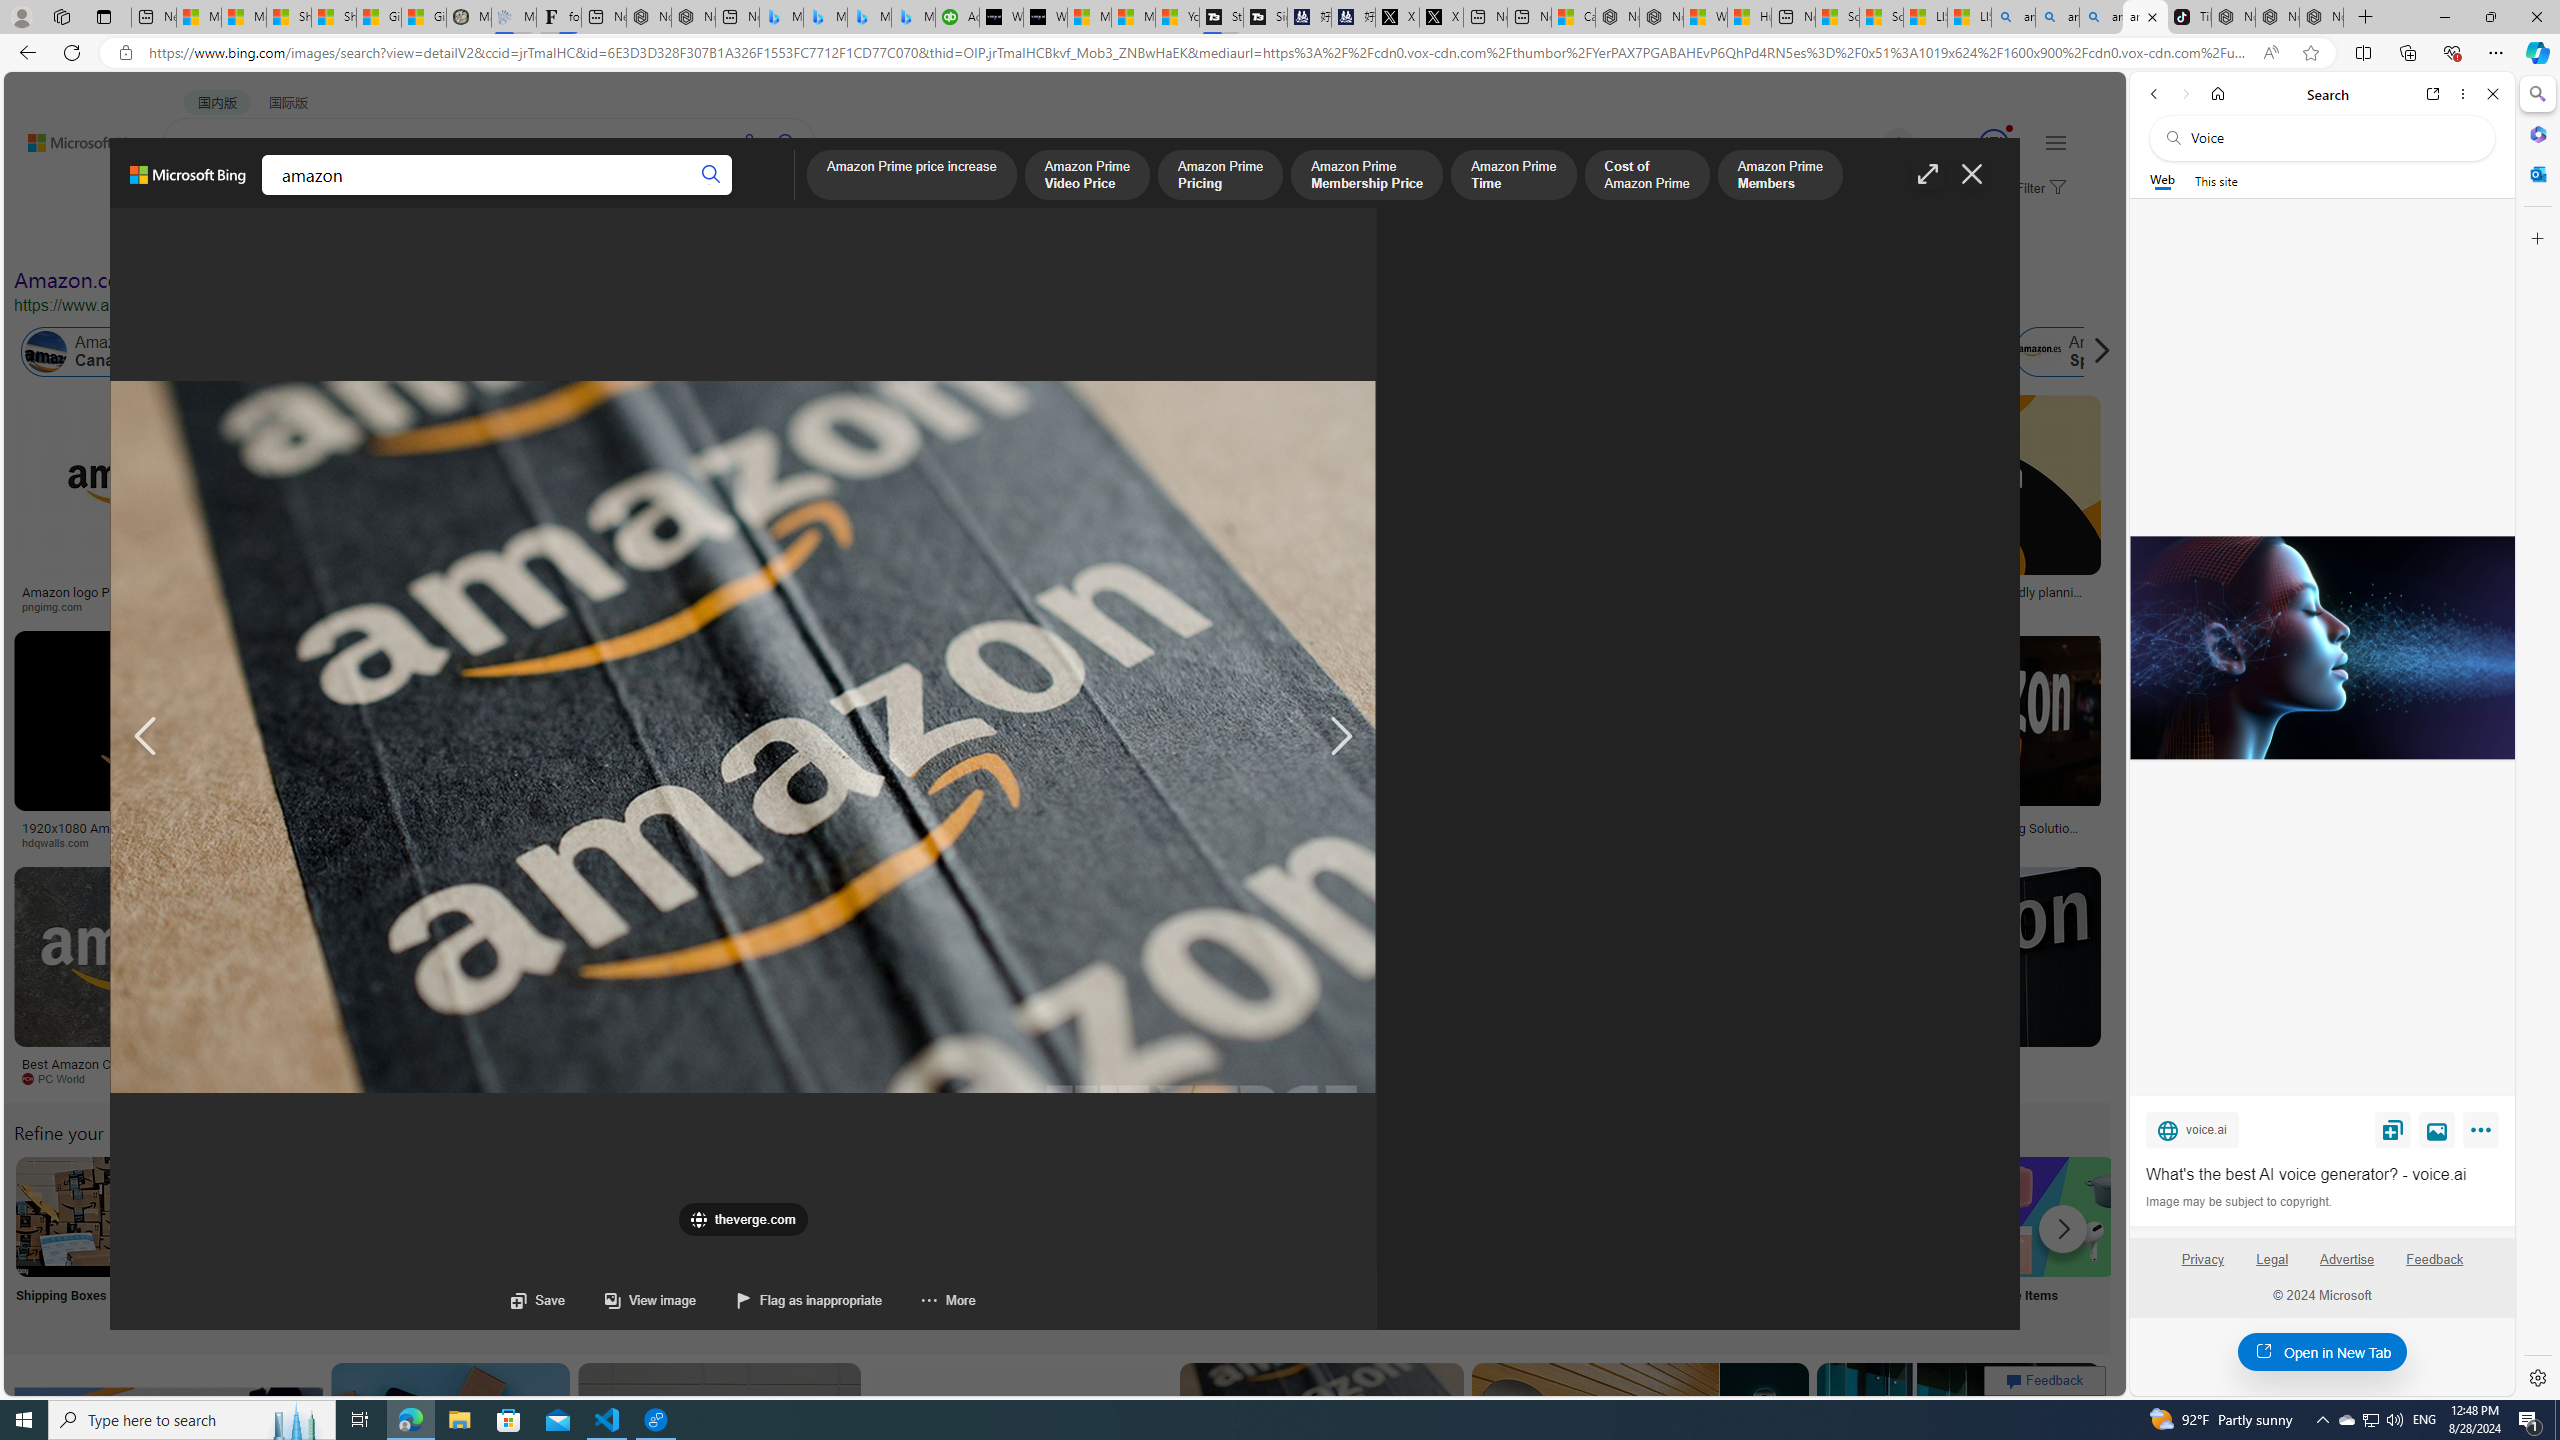 The height and width of the screenshot is (1440, 2560). Describe the element at coordinates (338, 196) in the screenshot. I see `Class: b_pri_nav_svg` at that location.